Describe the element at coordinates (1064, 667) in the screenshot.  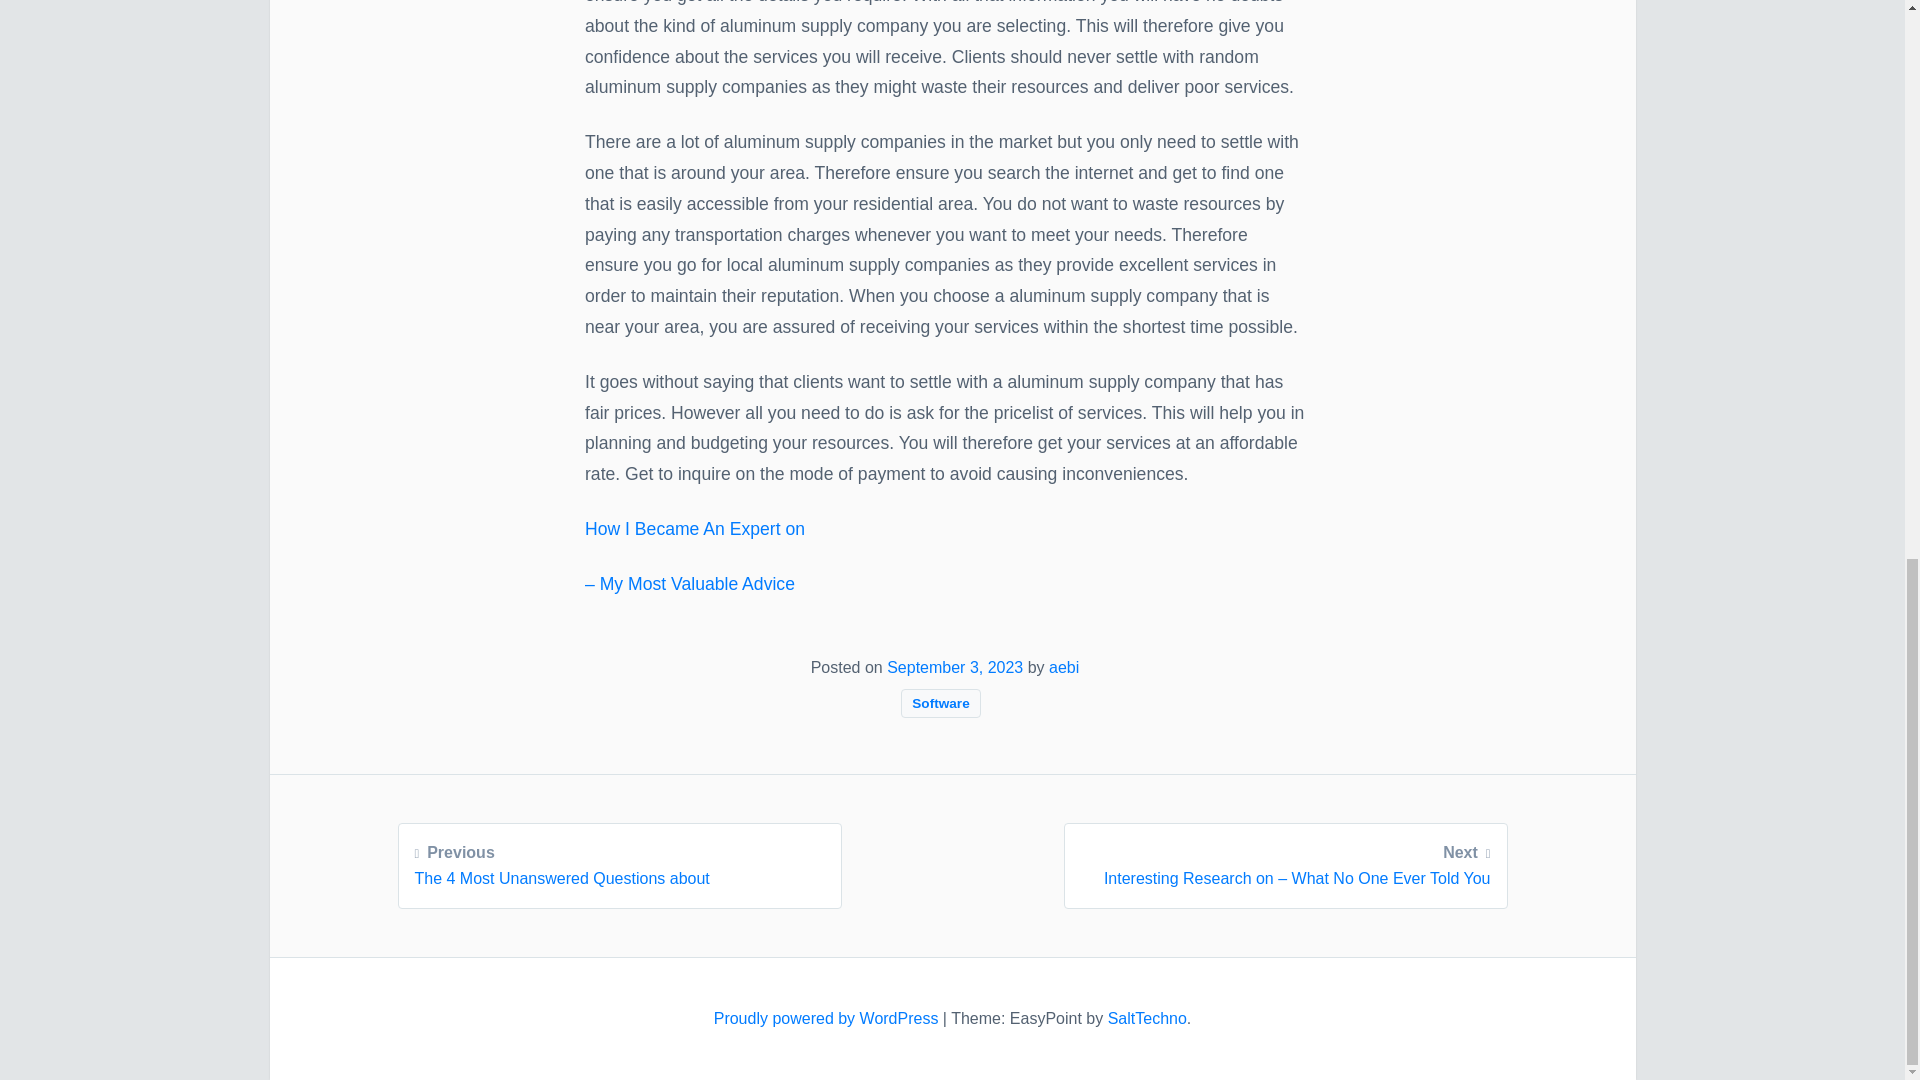
I see `aebi` at that location.